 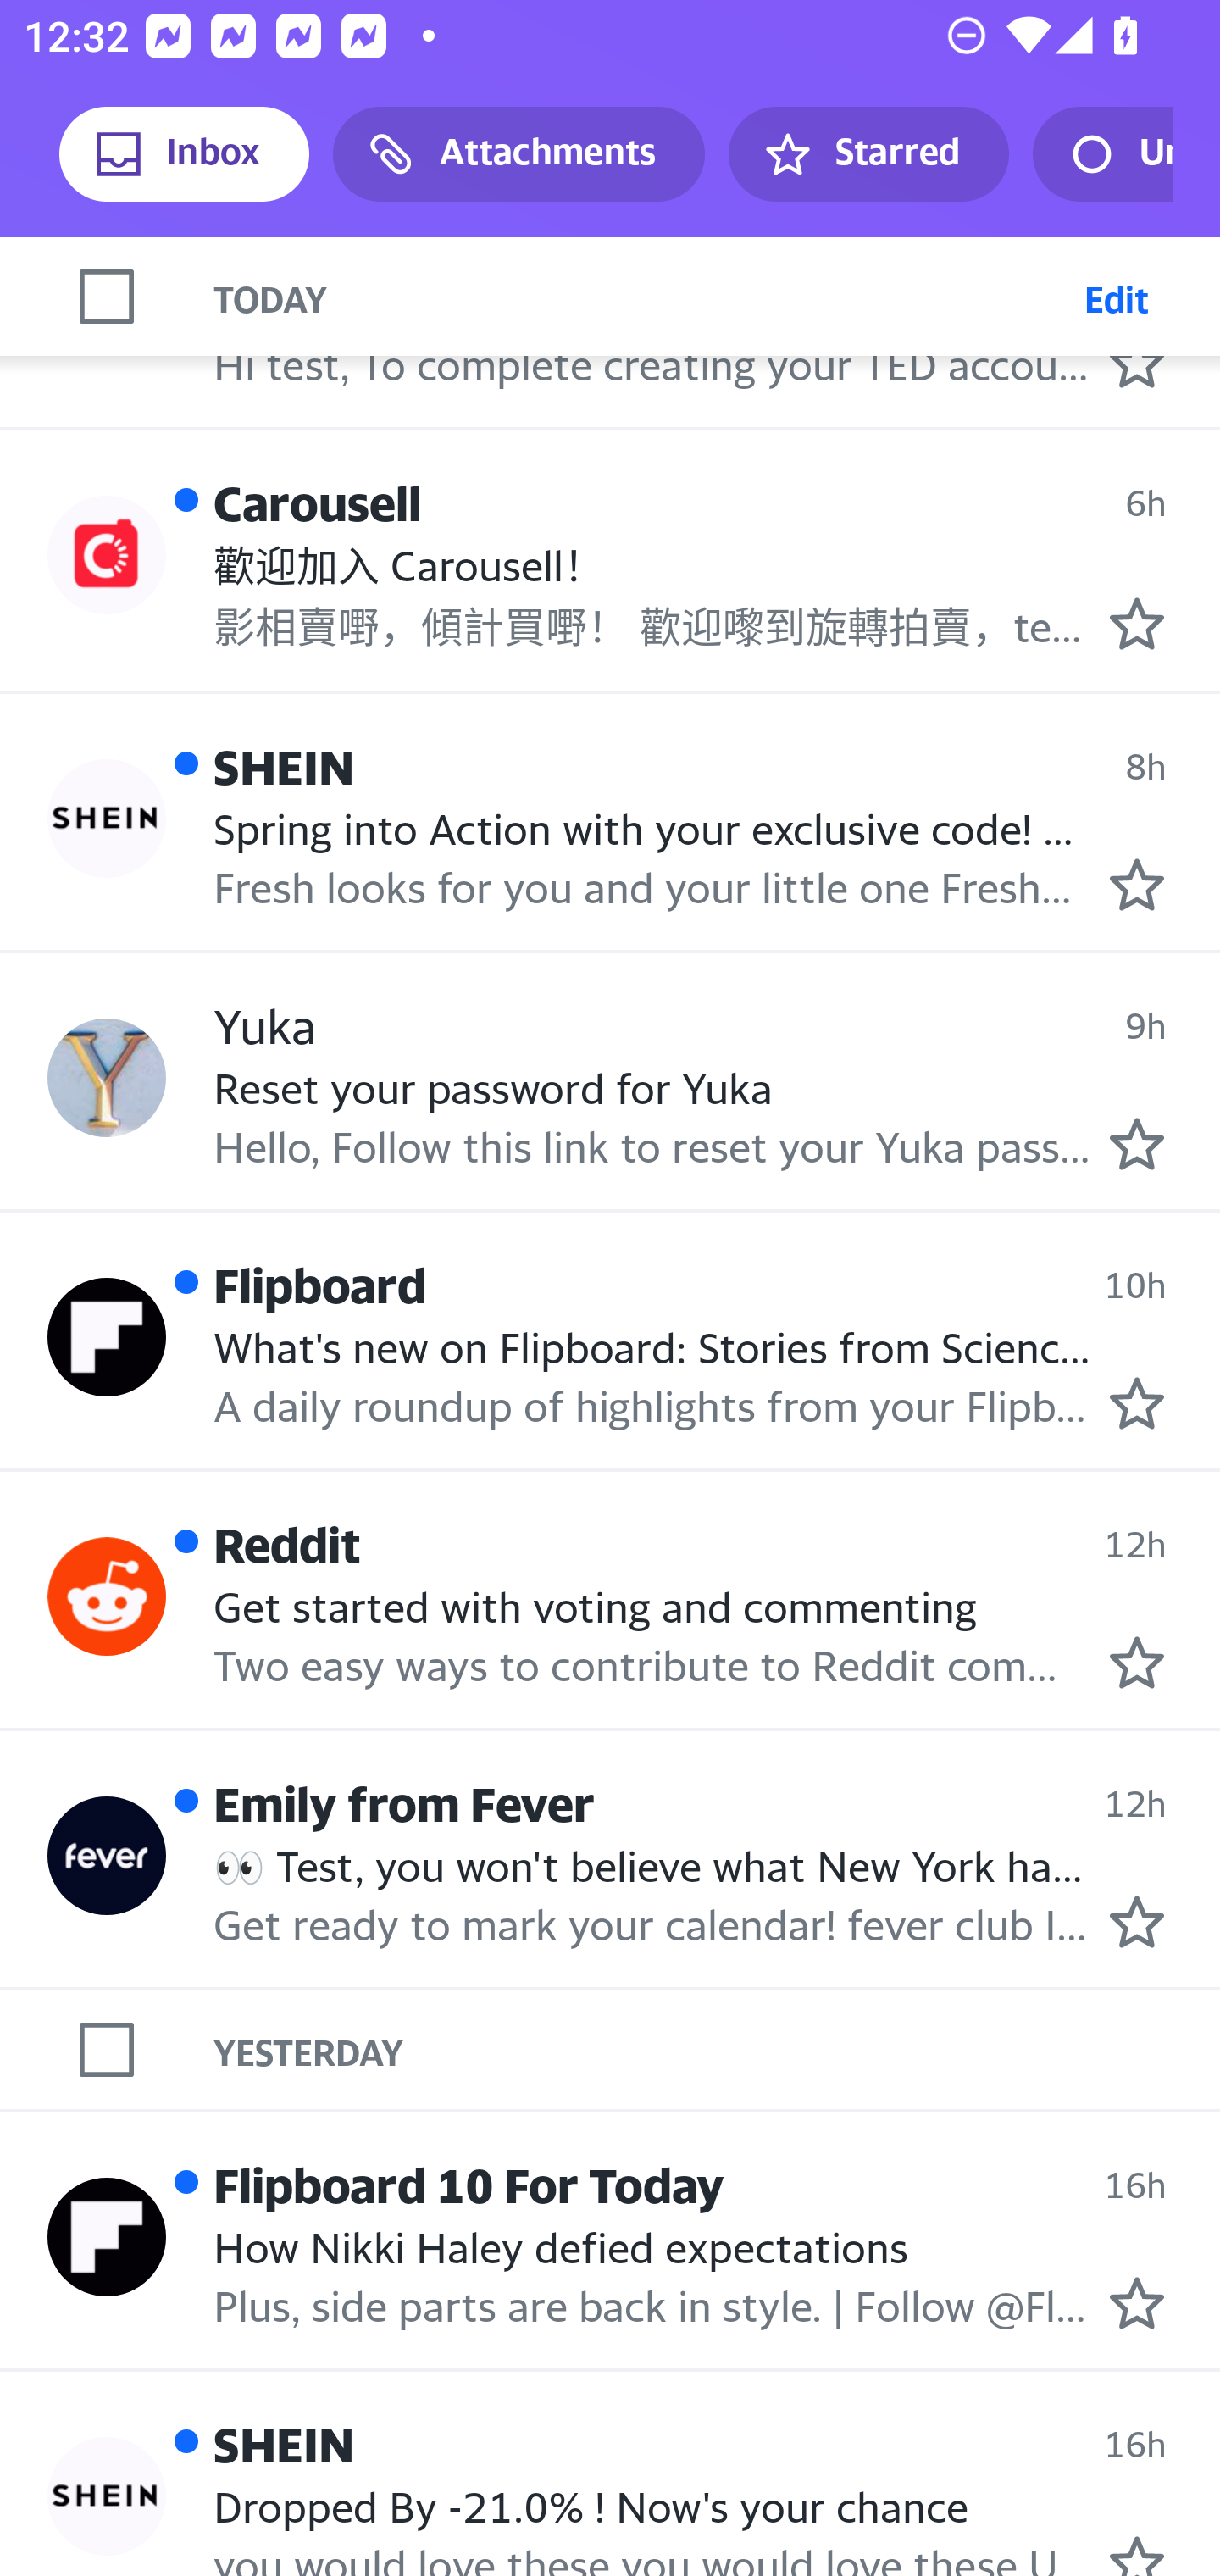 I want to click on Profile
TED, so click(x=107, y=296).